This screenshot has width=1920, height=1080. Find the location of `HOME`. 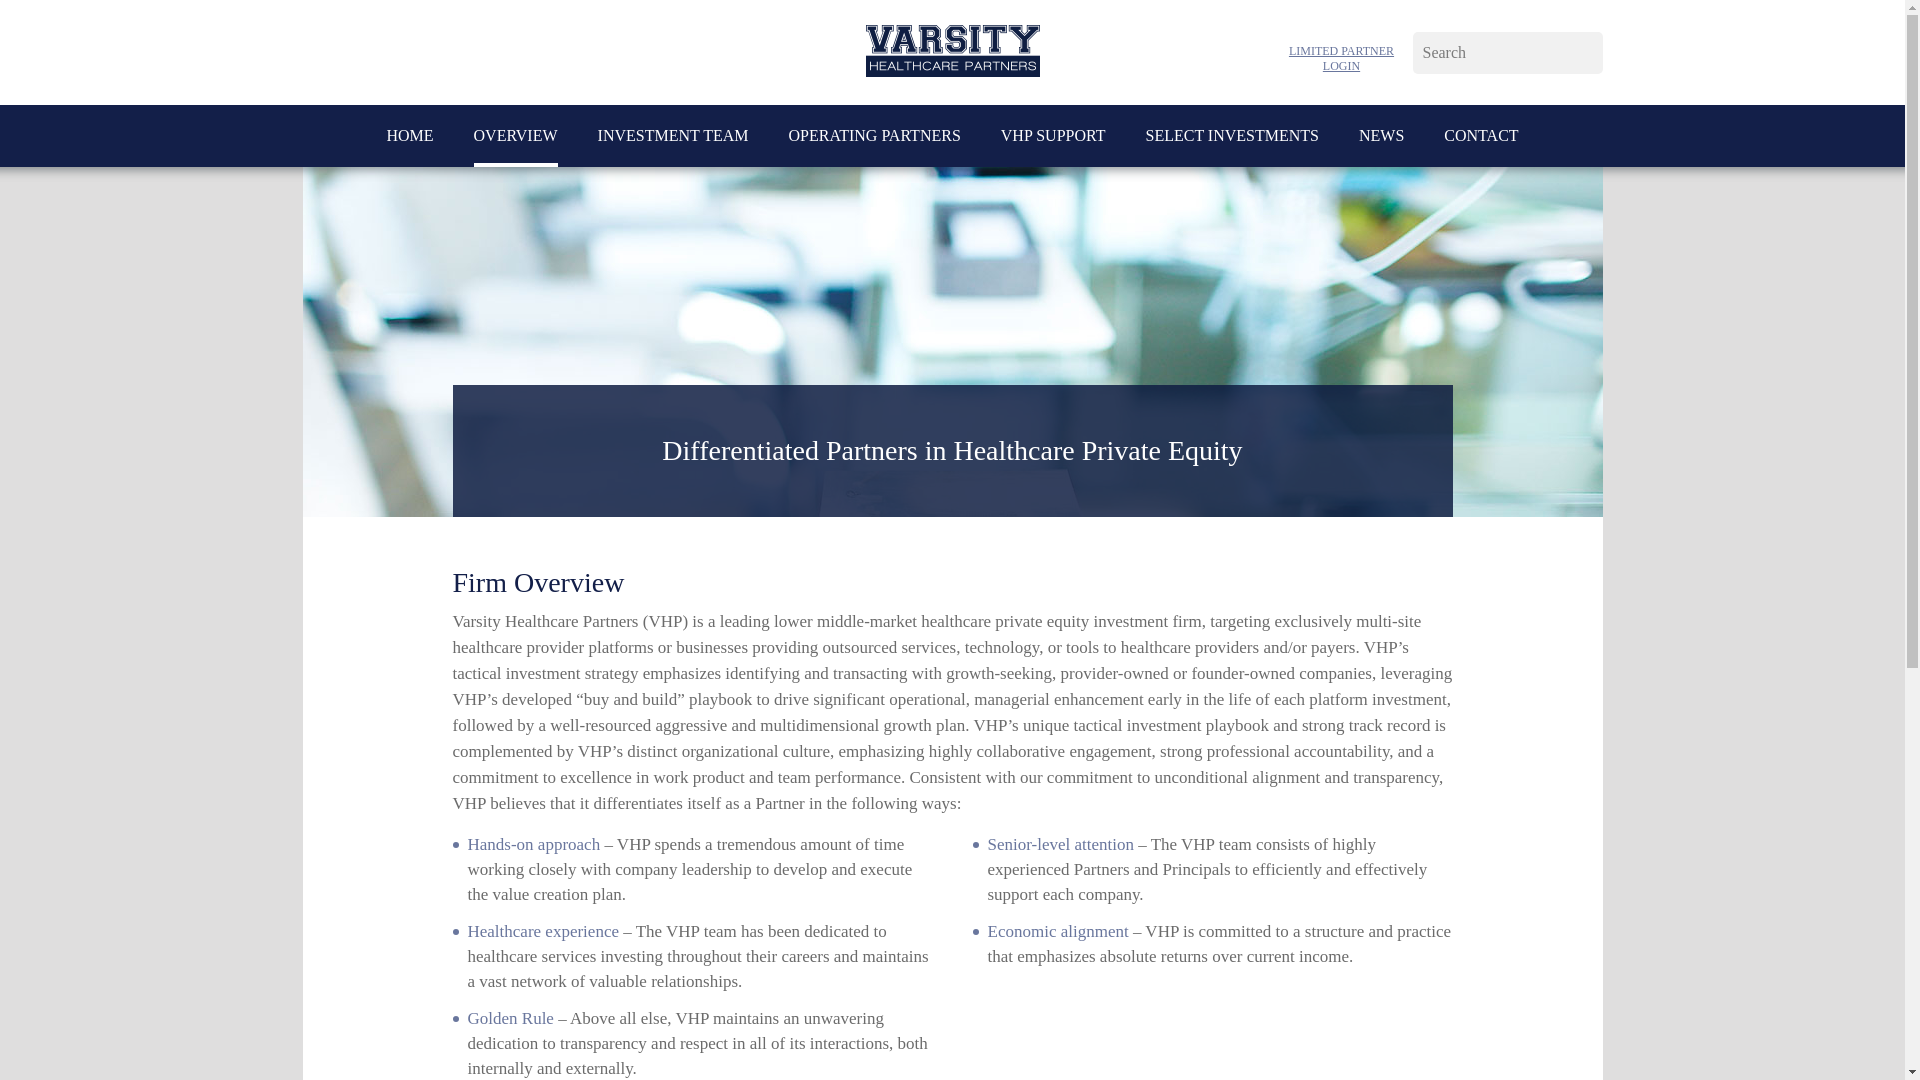

HOME is located at coordinates (409, 136).